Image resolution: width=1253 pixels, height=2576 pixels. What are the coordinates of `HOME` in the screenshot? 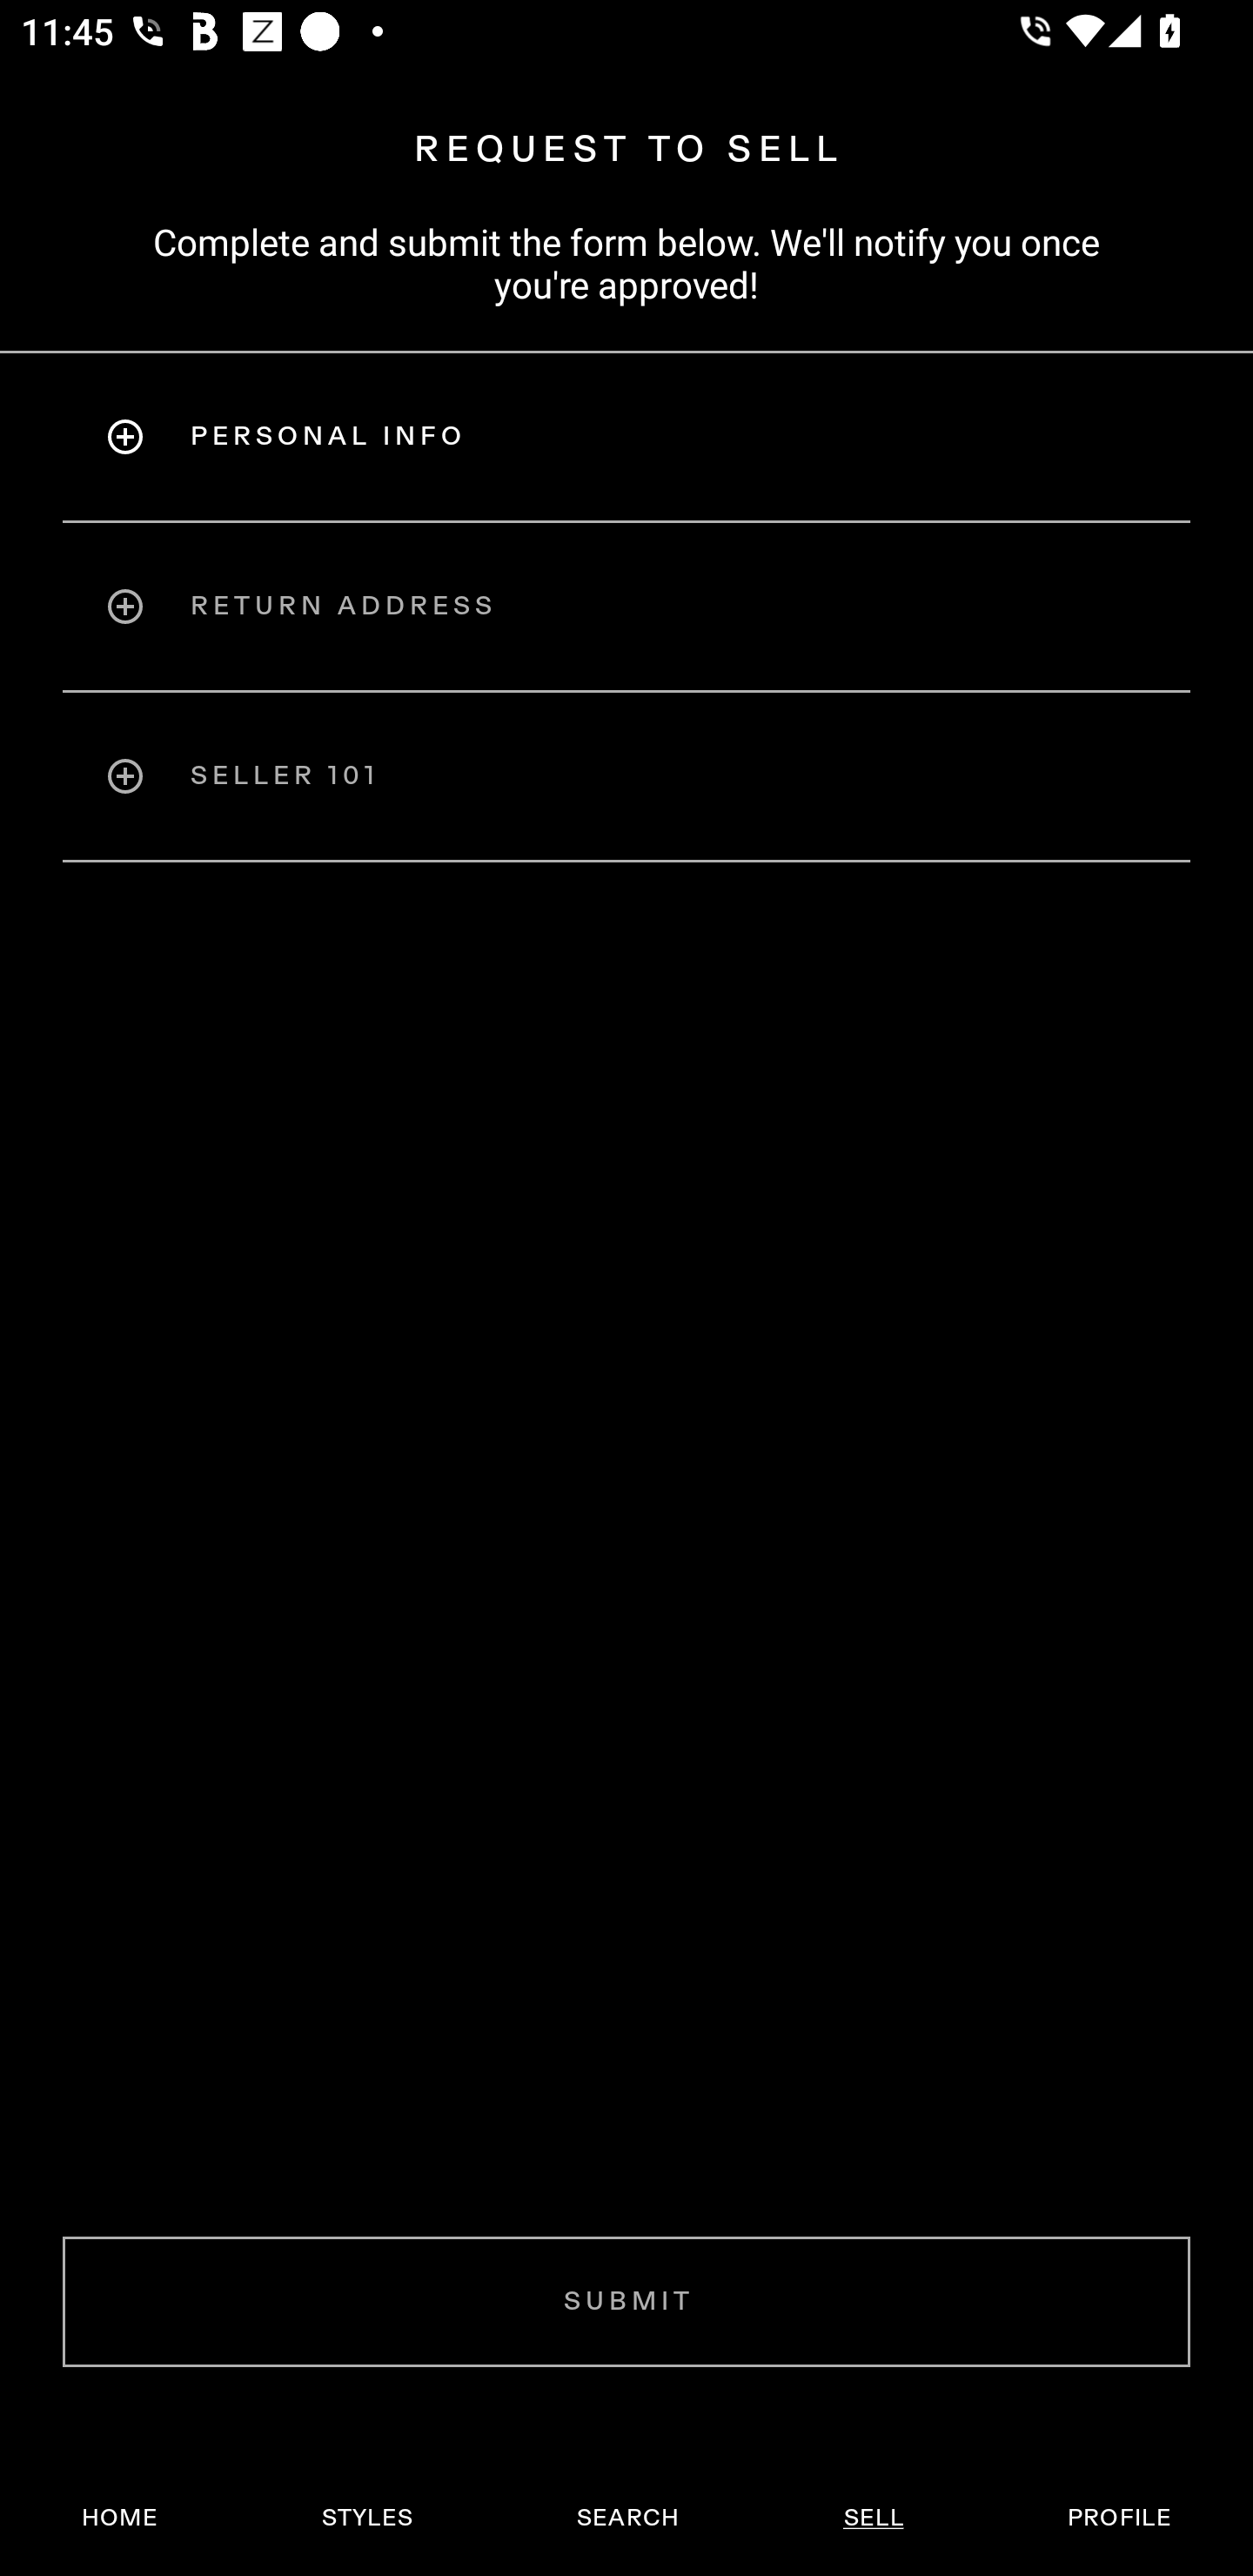 It's located at (120, 2518).